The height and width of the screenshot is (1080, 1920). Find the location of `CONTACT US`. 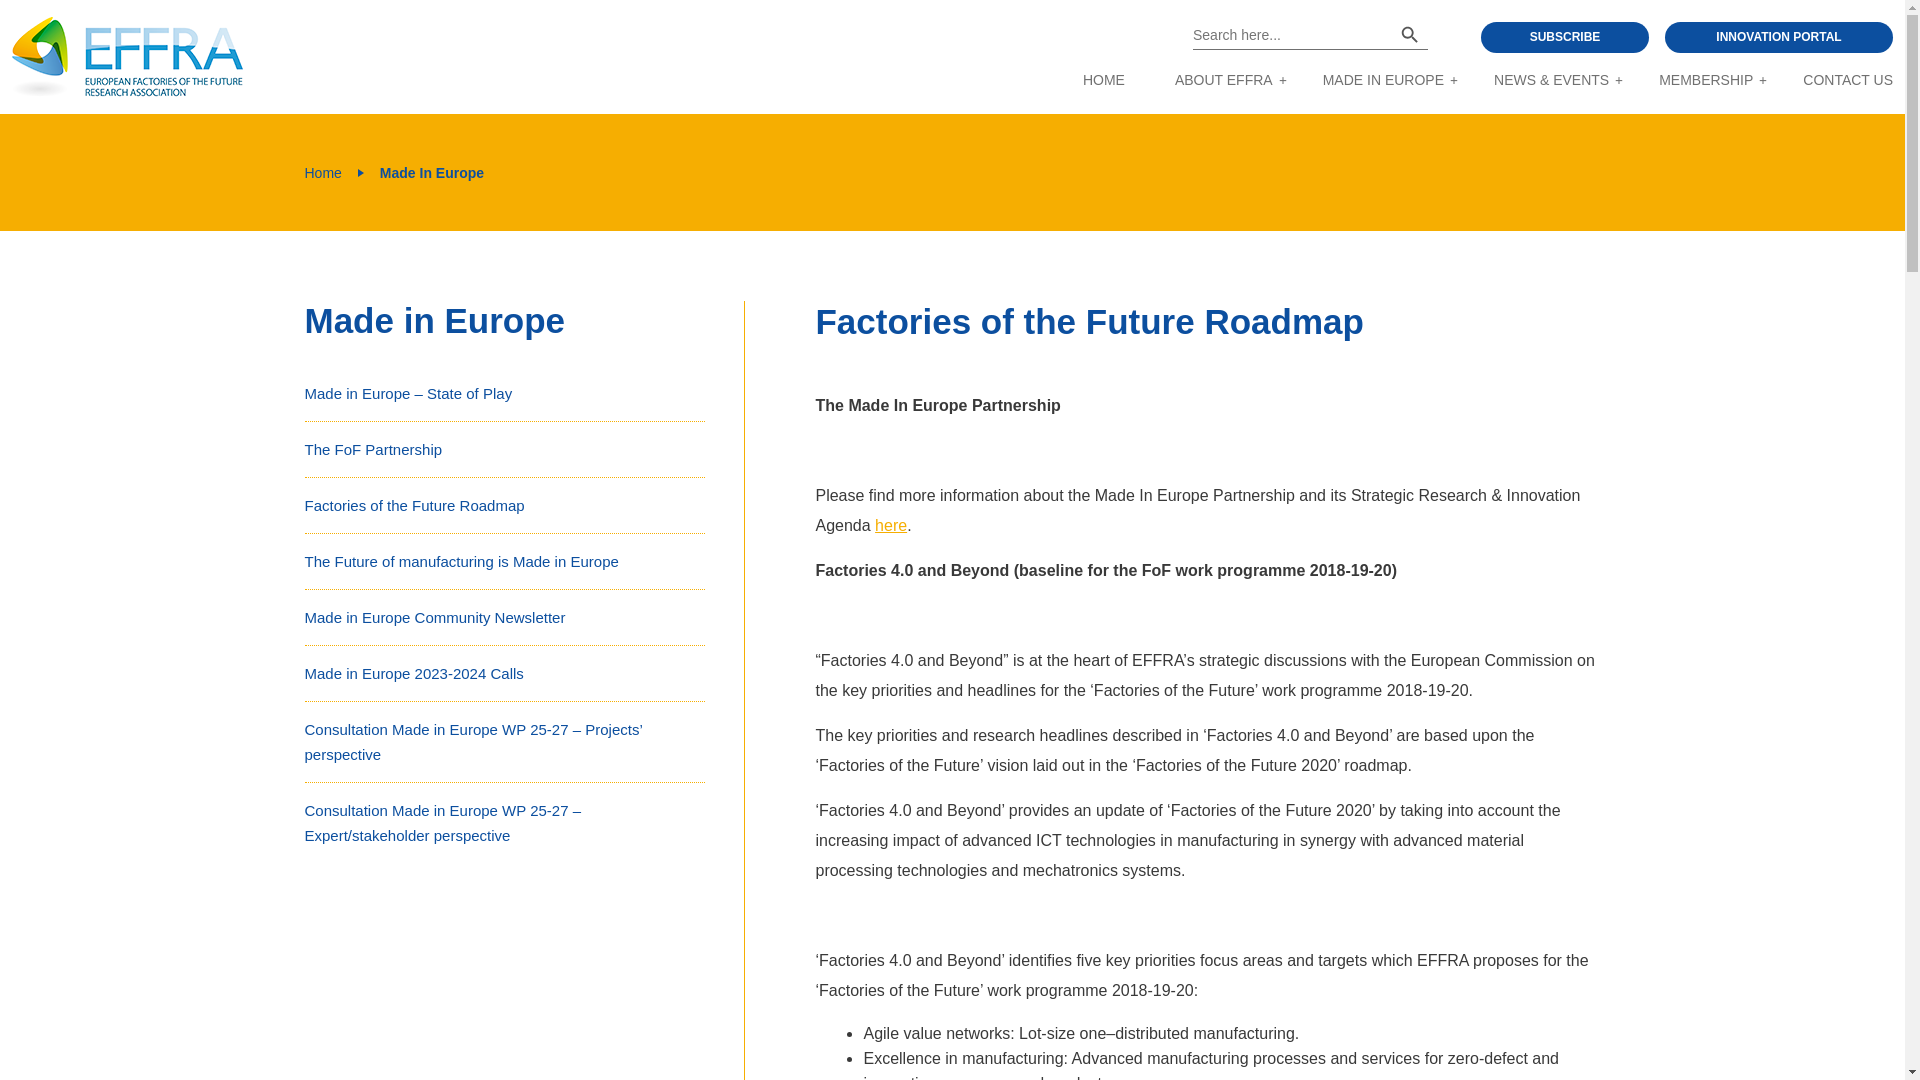

CONTACT US is located at coordinates (1848, 80).